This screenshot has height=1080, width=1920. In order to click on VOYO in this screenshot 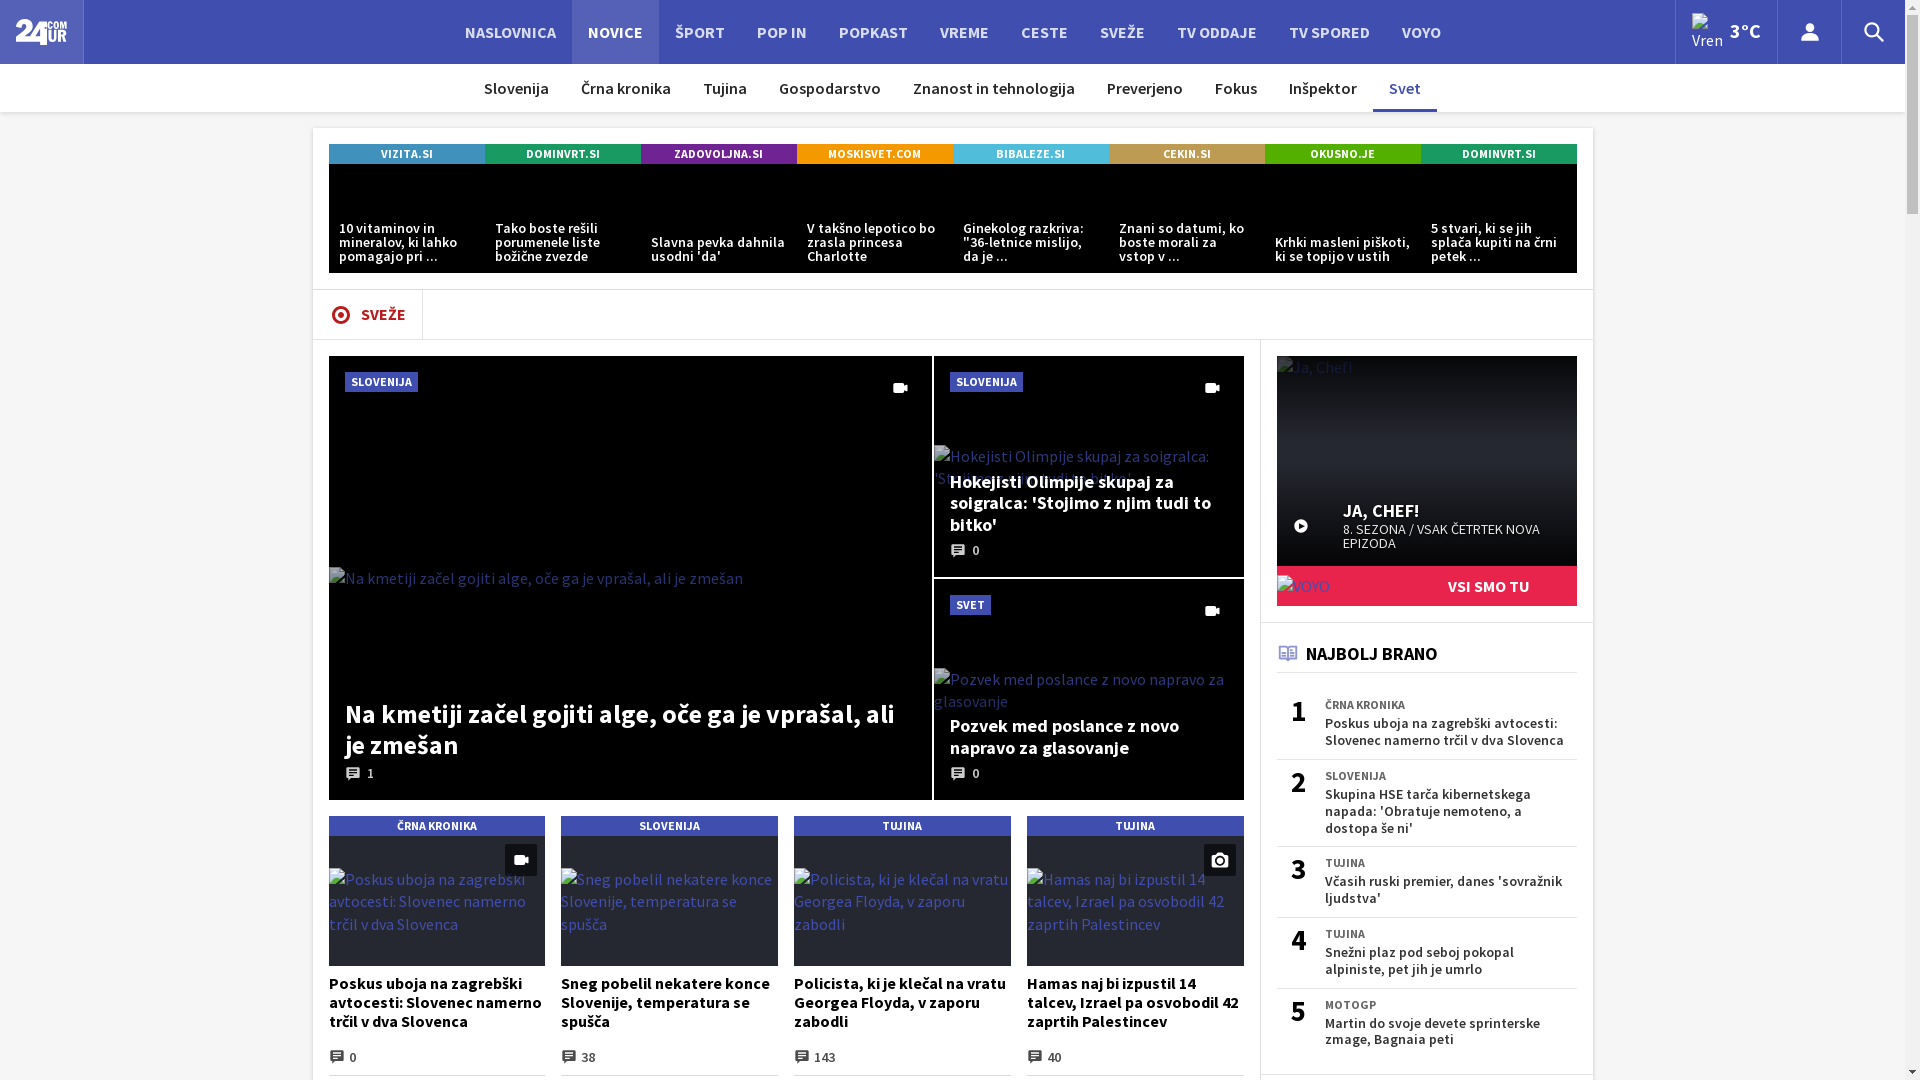, I will do `click(1422, 32)`.